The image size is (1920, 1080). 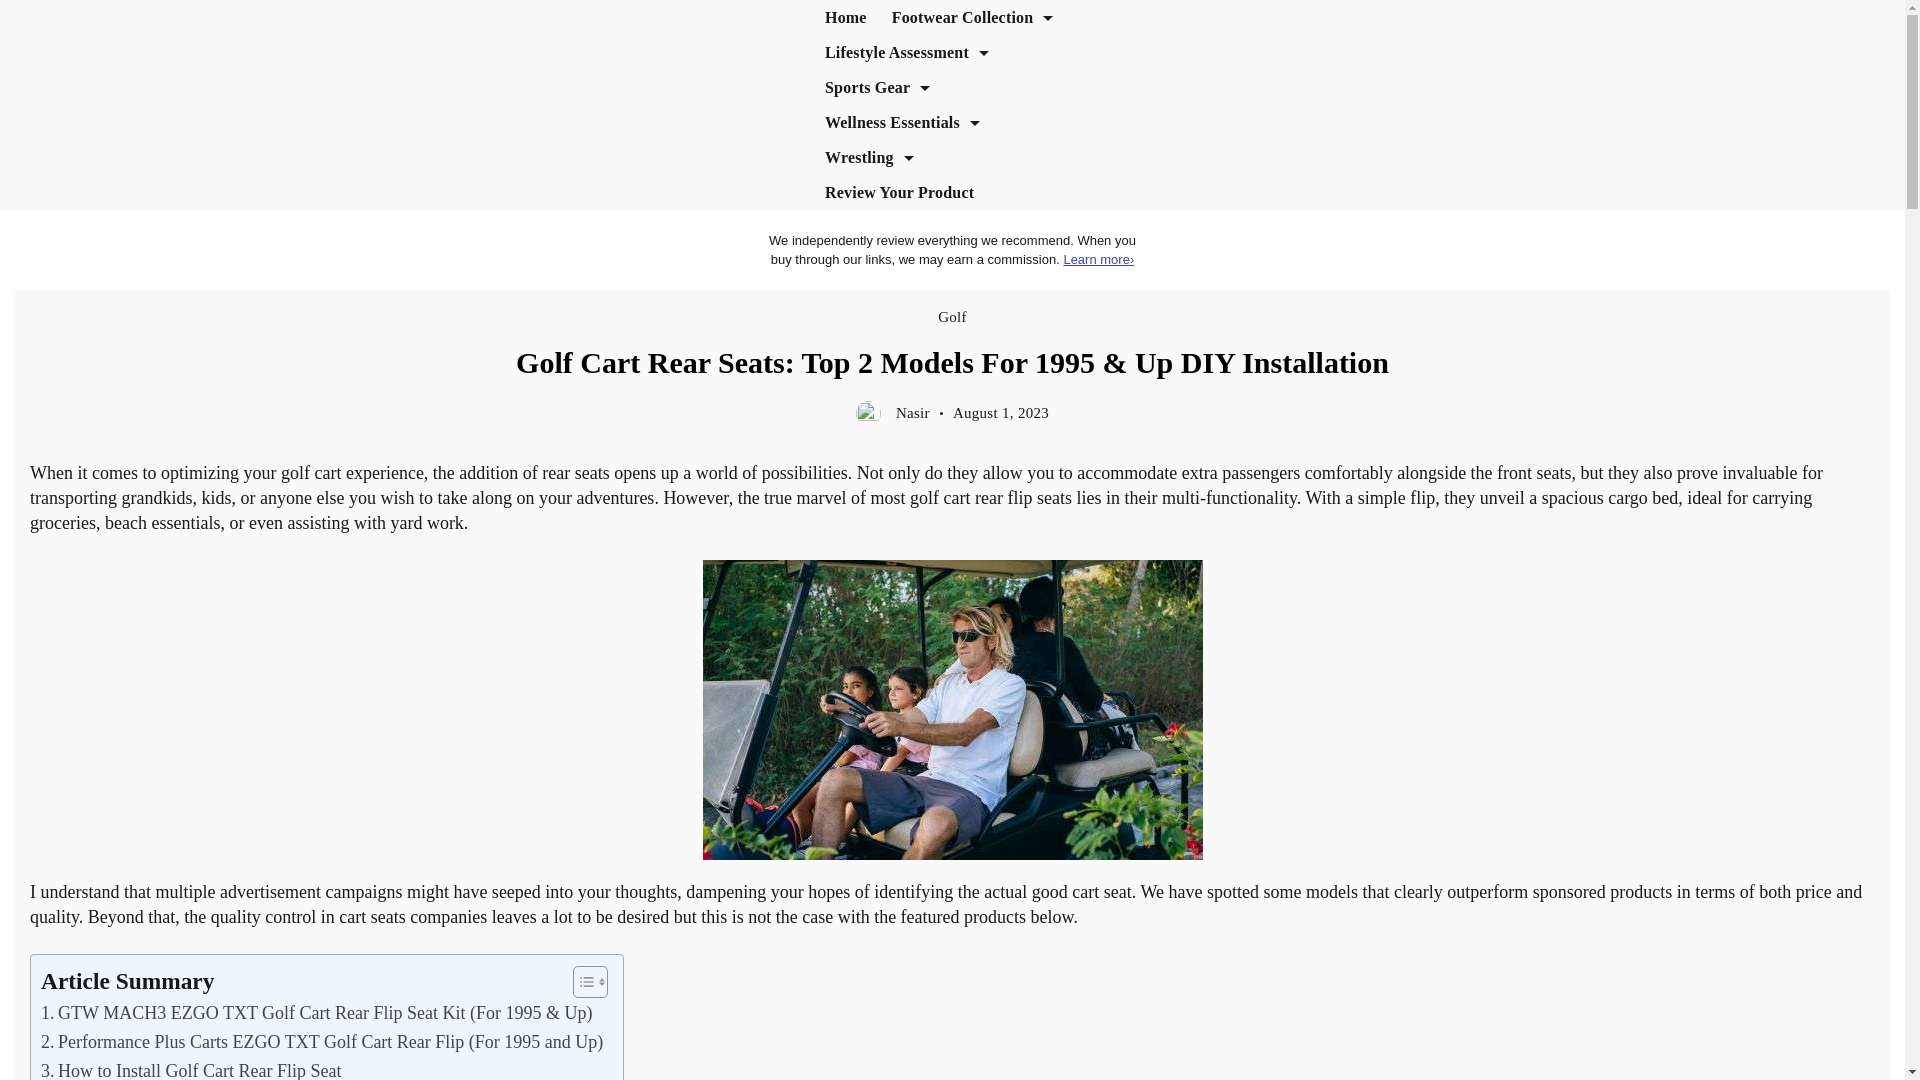 What do you see at coordinates (190, 1068) in the screenshot?
I see `How to Install Golf Cart Rear Flip Seat` at bounding box center [190, 1068].